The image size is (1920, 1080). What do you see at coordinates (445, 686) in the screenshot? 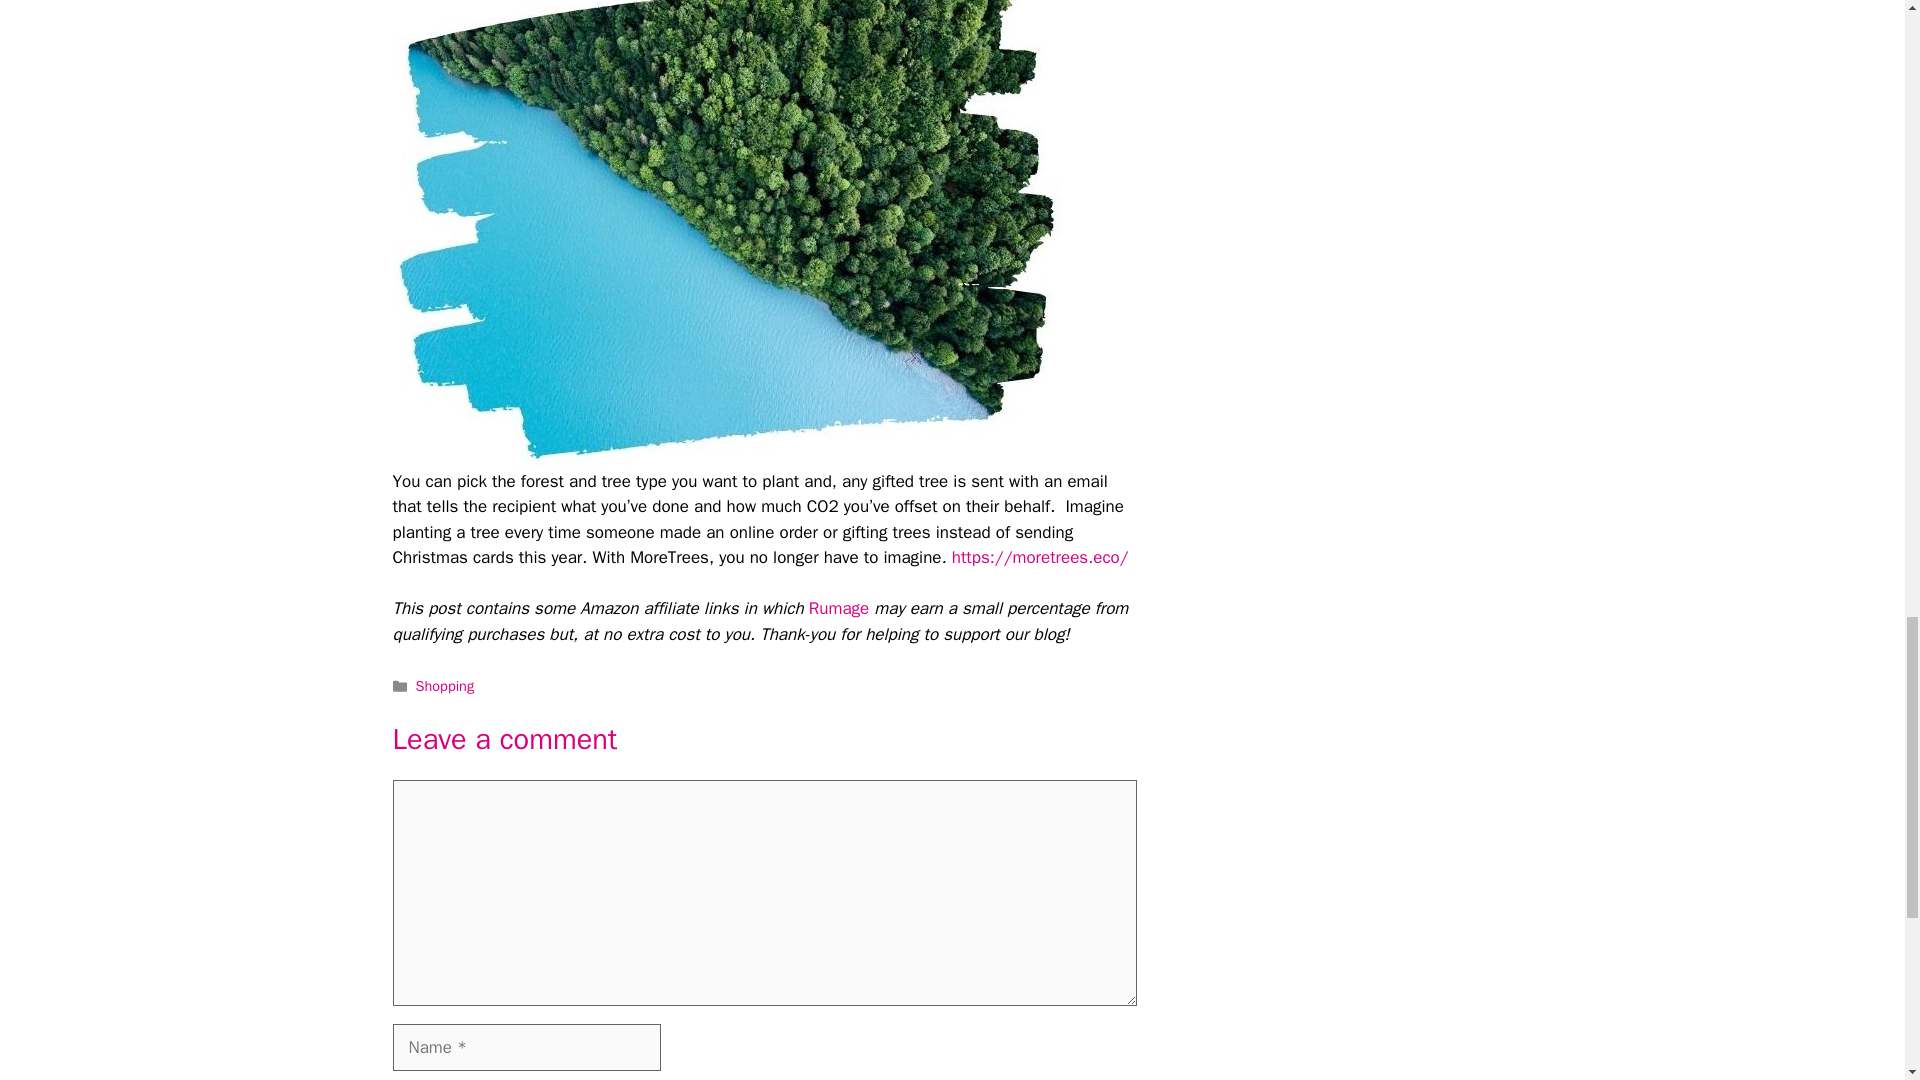
I see `Shopping` at bounding box center [445, 686].